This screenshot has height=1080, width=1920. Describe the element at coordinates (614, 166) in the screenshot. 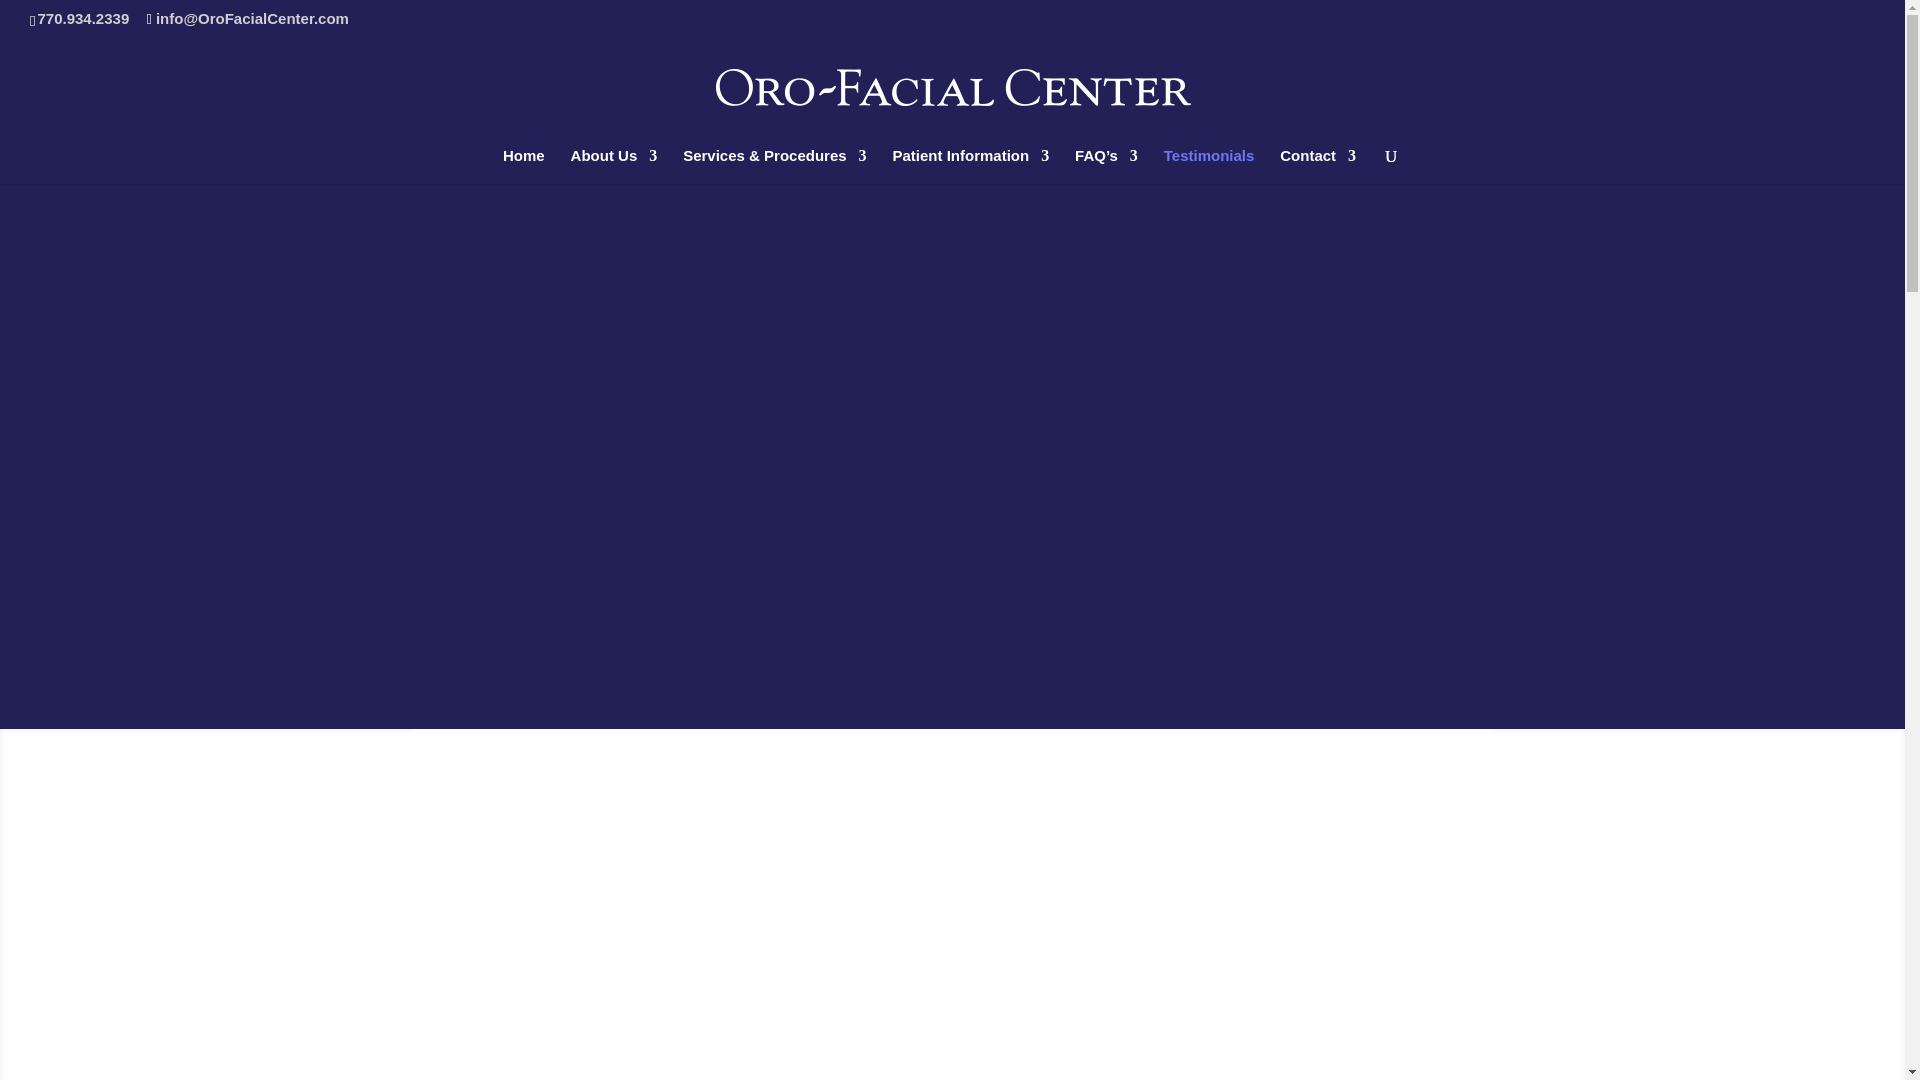

I see `About Us` at that location.